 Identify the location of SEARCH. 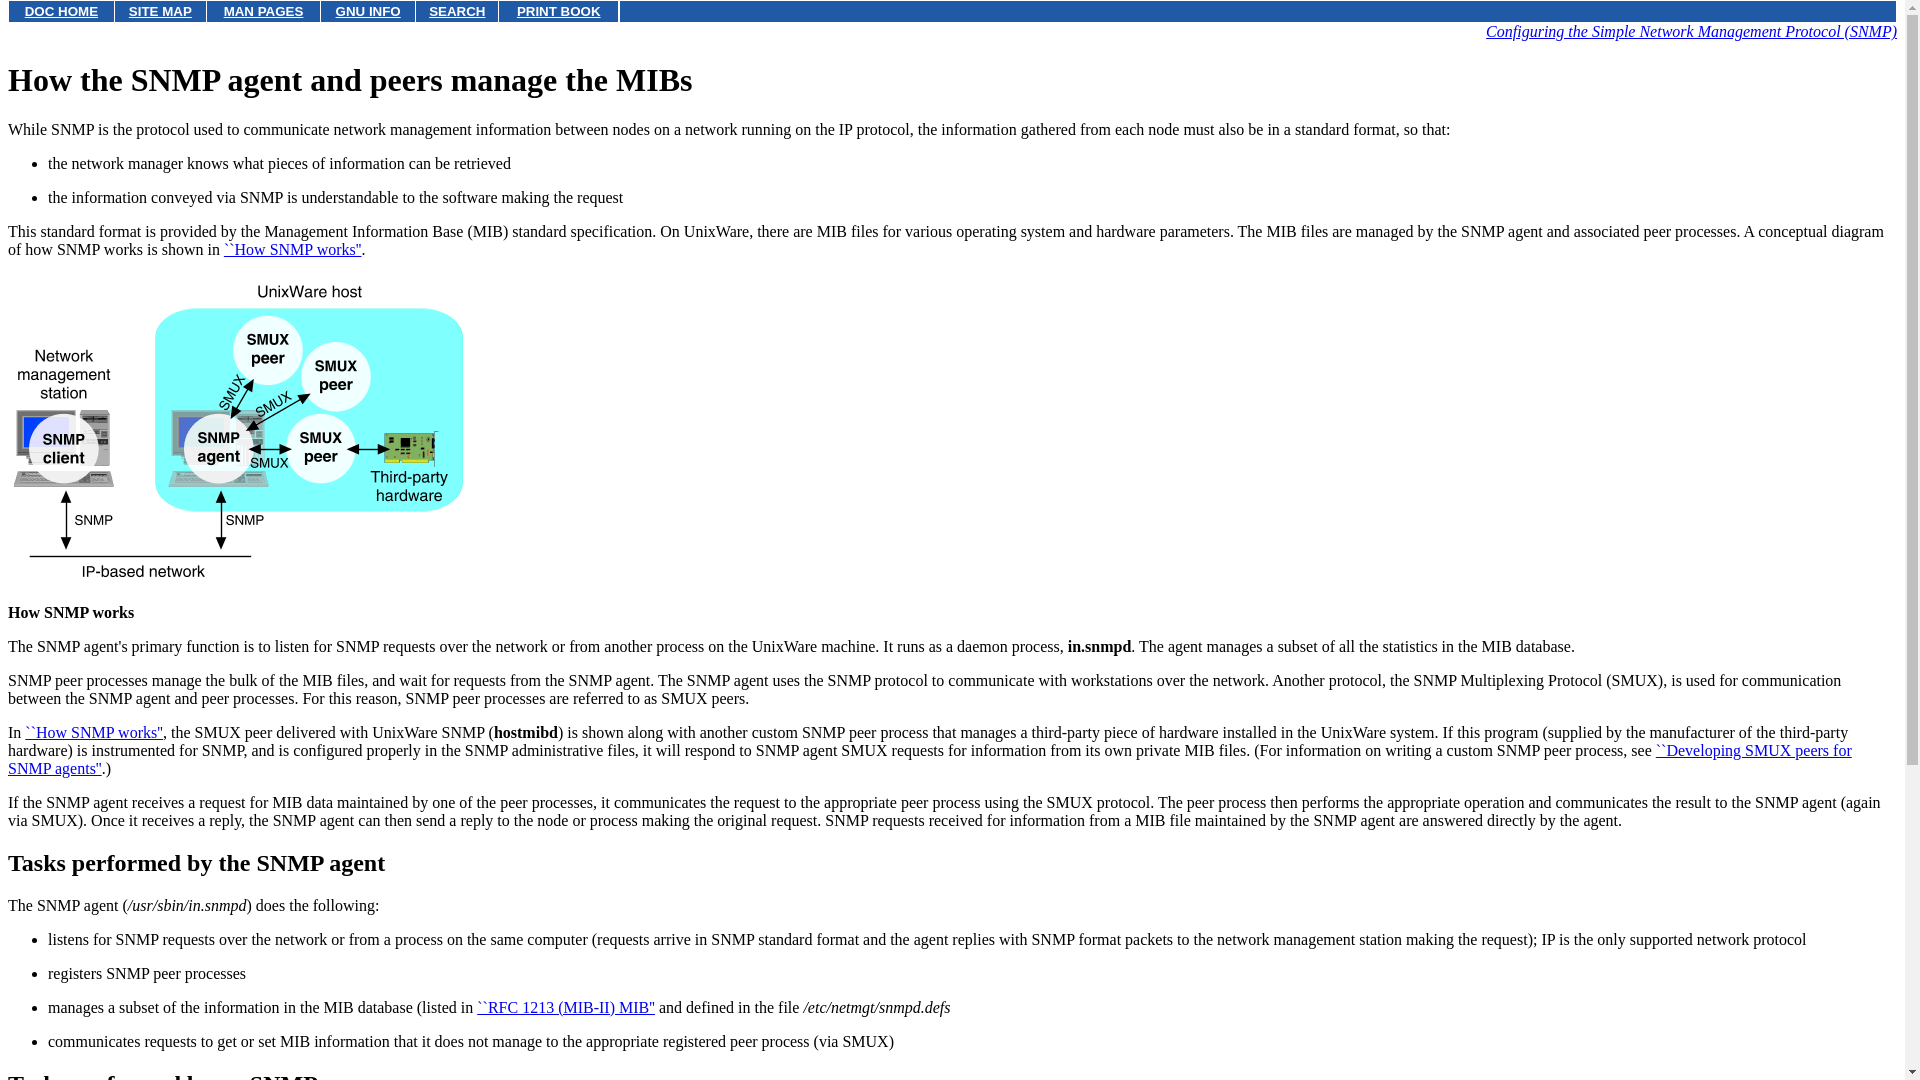
(456, 12).